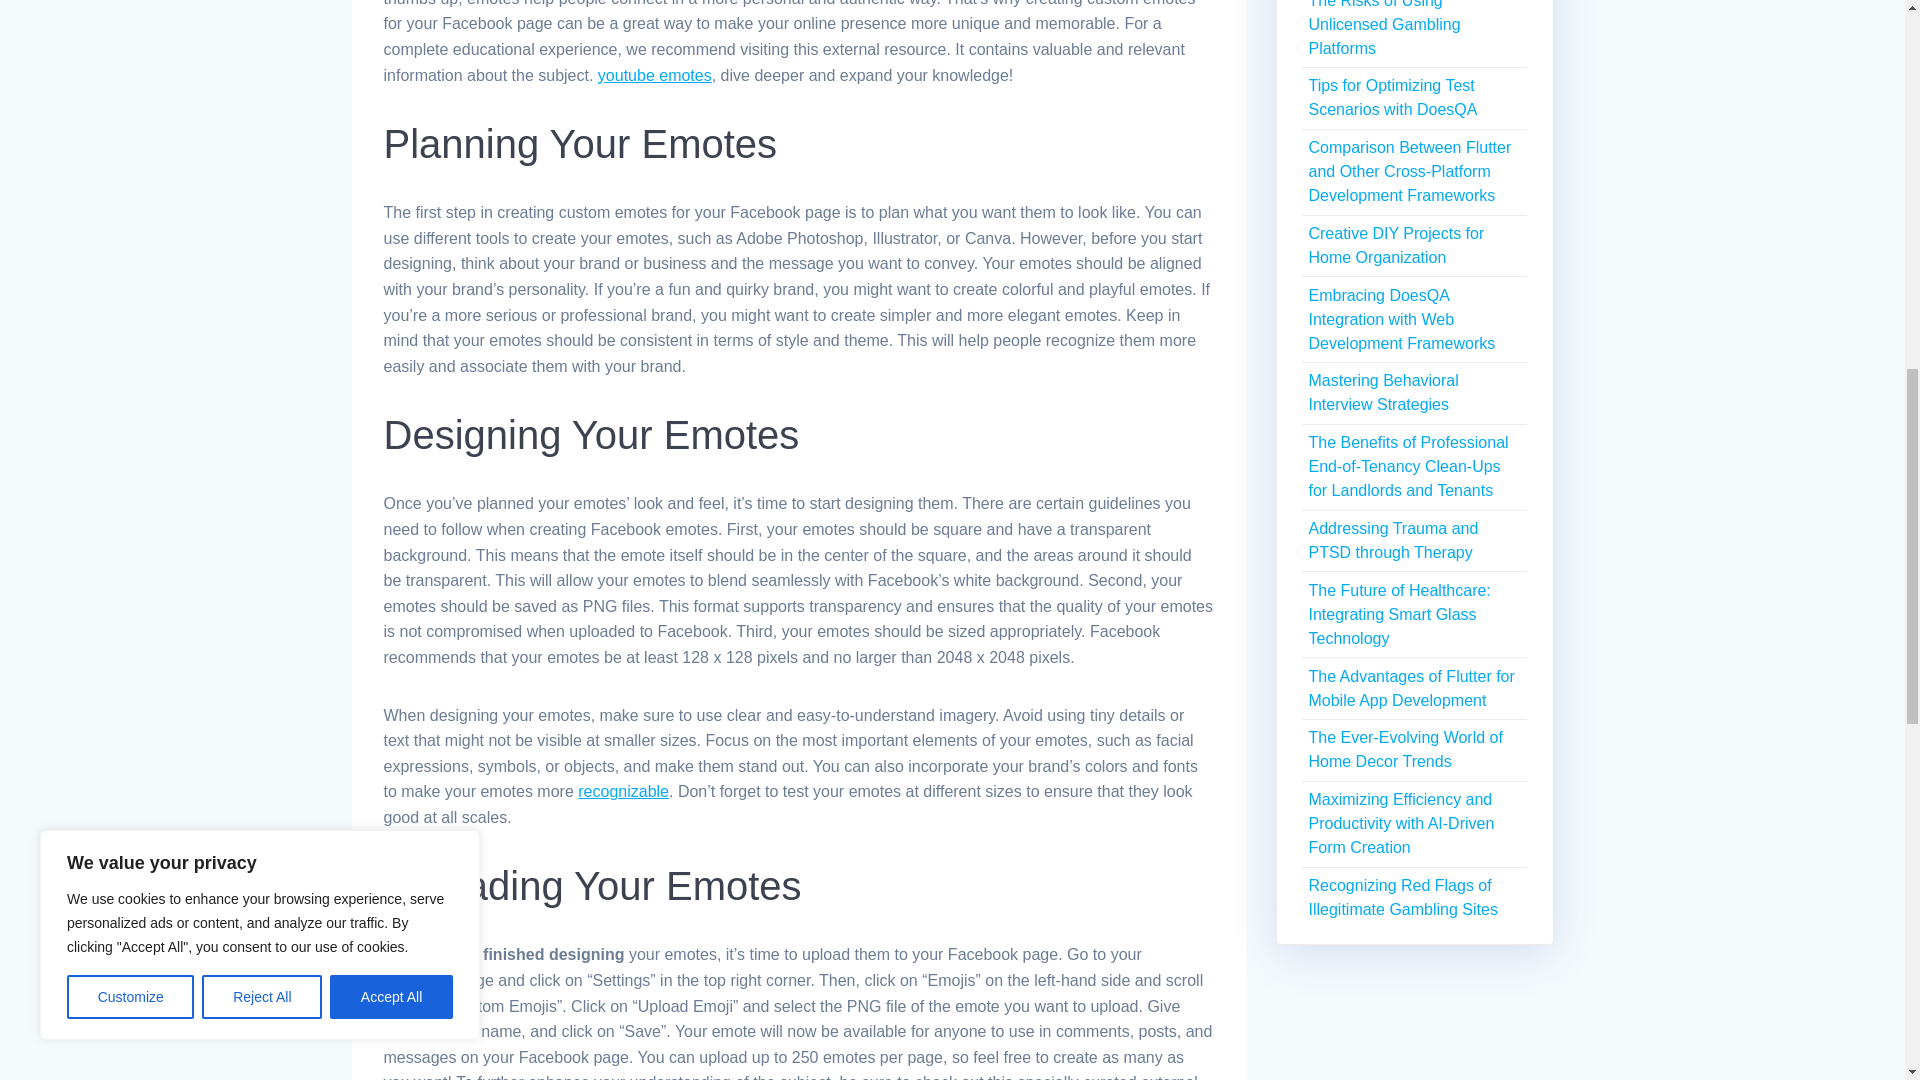 Image resolution: width=1920 pixels, height=1080 pixels. I want to click on The Risks of Using Unlicensed Gambling Platforms, so click(1383, 28).